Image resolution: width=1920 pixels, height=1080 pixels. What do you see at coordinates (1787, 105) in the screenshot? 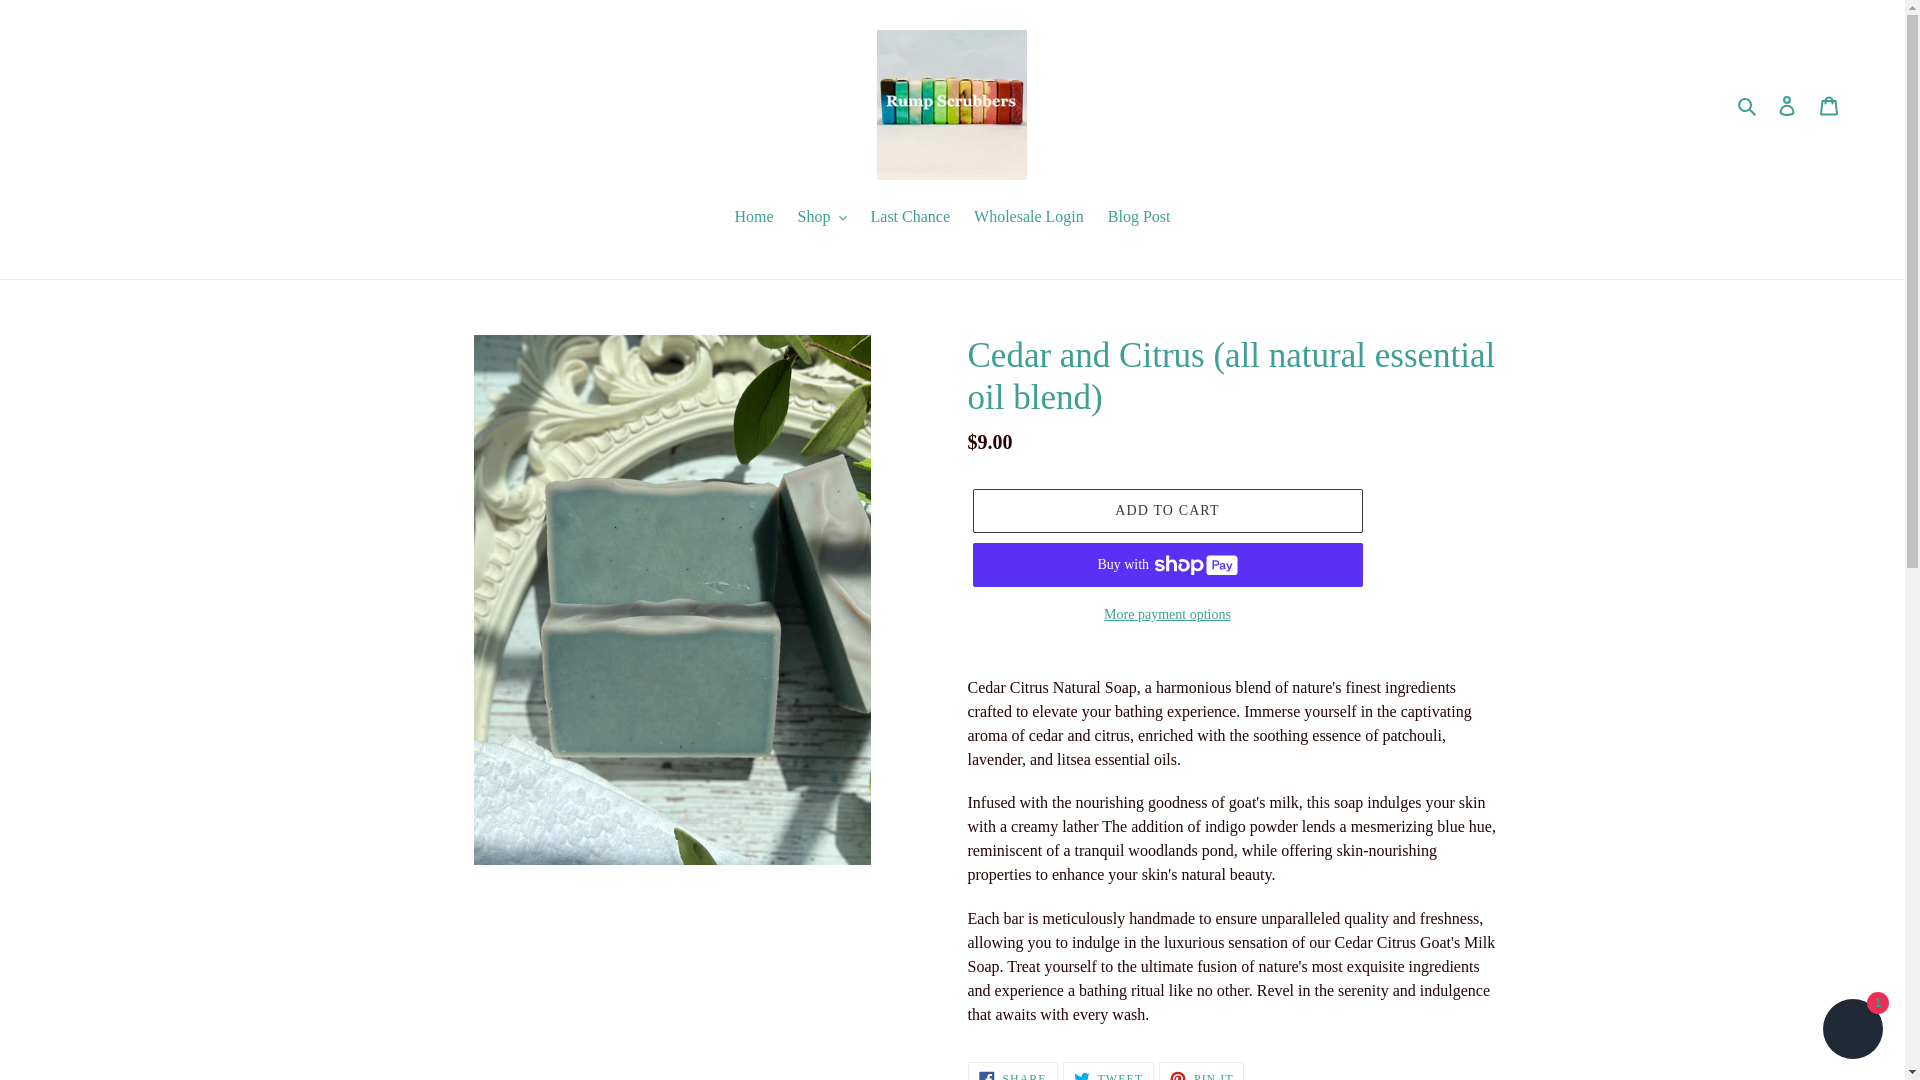
I see `Last Chance` at bounding box center [1787, 105].